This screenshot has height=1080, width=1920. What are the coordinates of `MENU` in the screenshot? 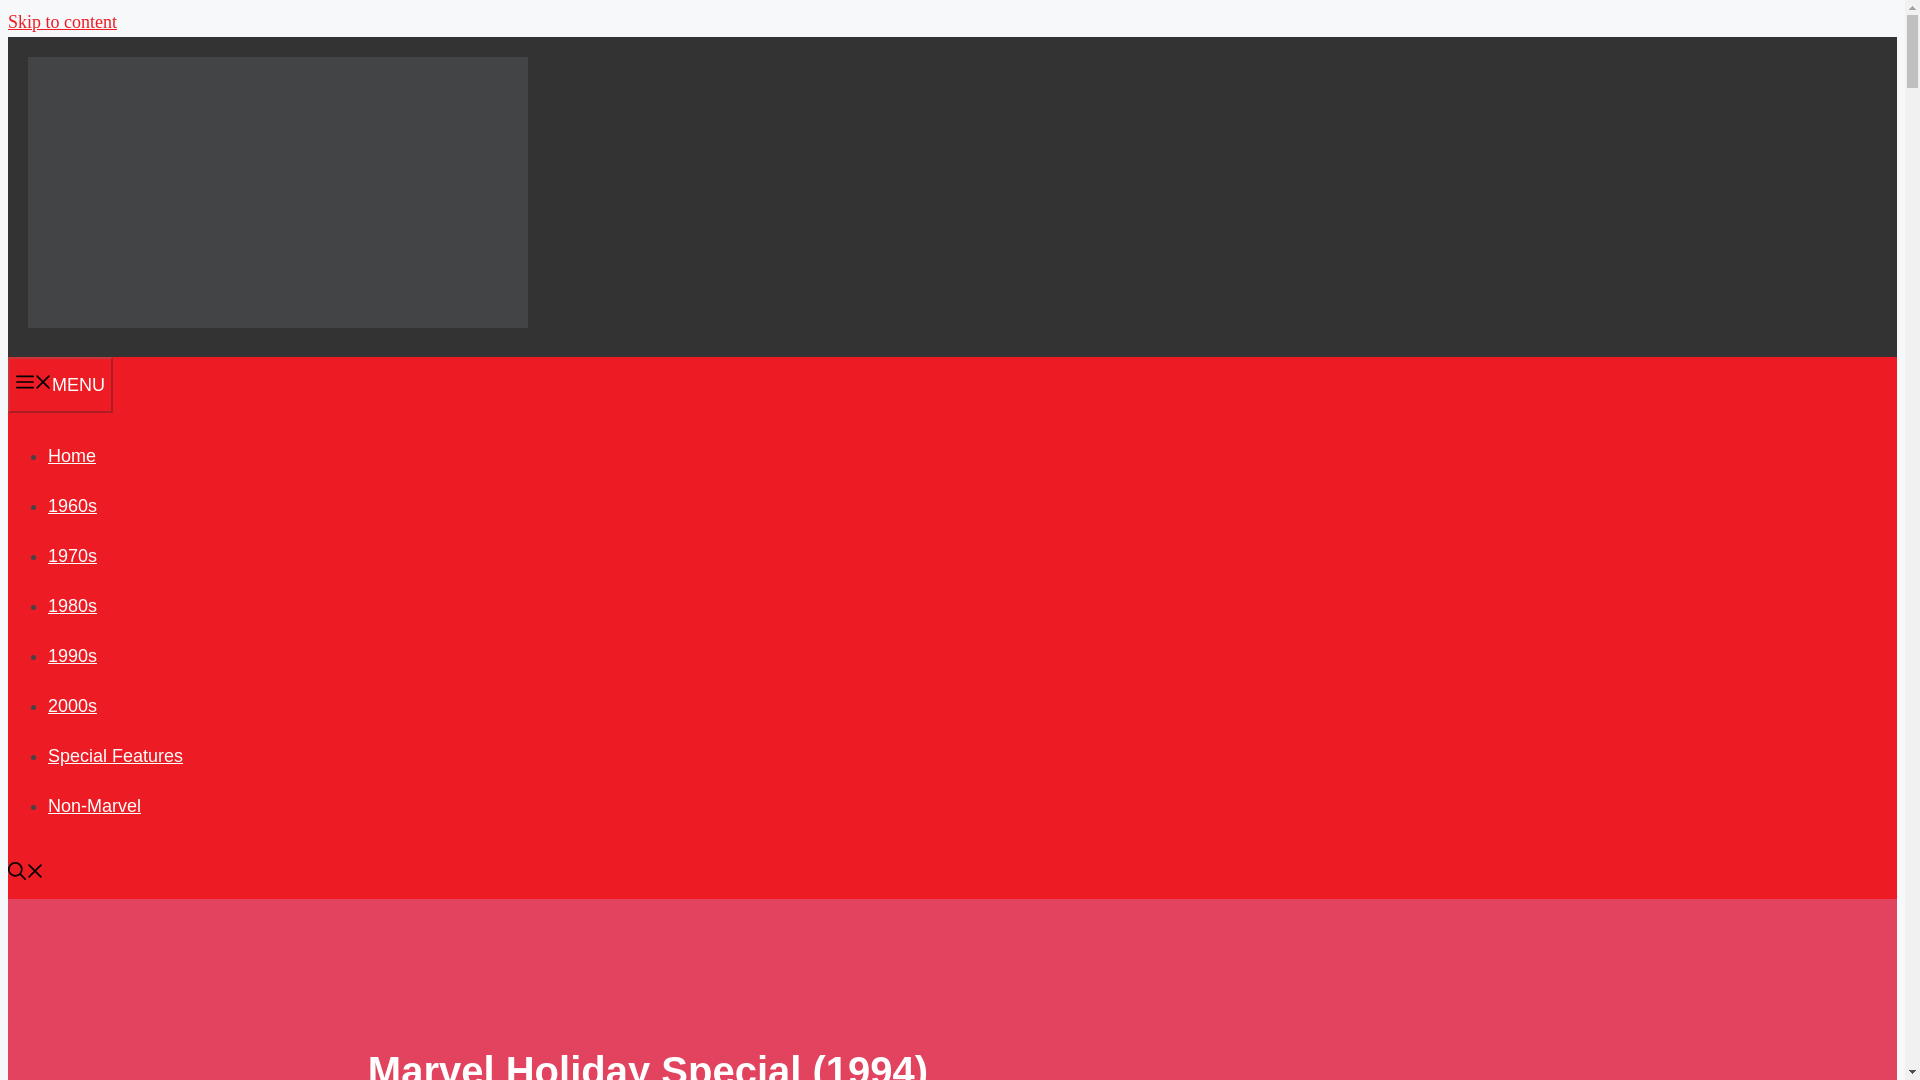 It's located at (60, 384).